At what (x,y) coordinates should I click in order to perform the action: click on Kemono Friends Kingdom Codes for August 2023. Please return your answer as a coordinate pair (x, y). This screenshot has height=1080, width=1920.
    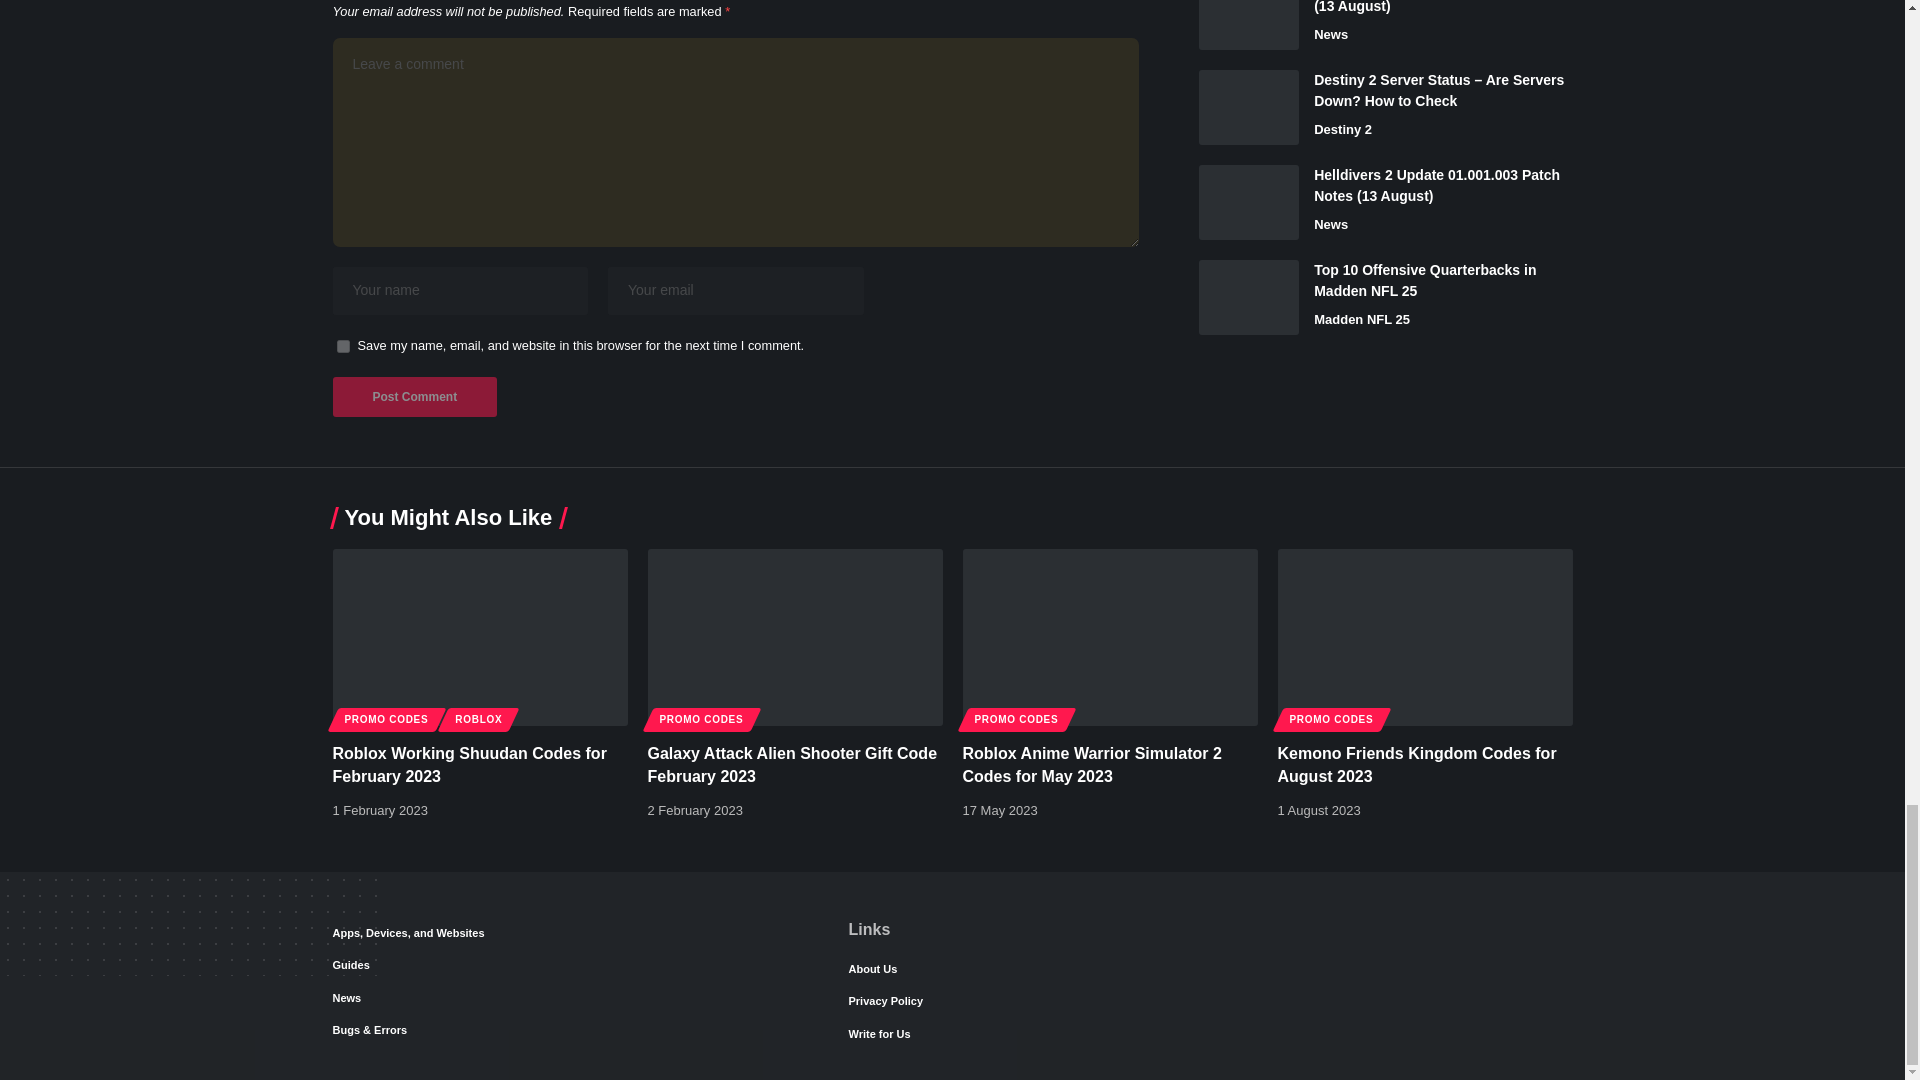
    Looking at the image, I should click on (1425, 636).